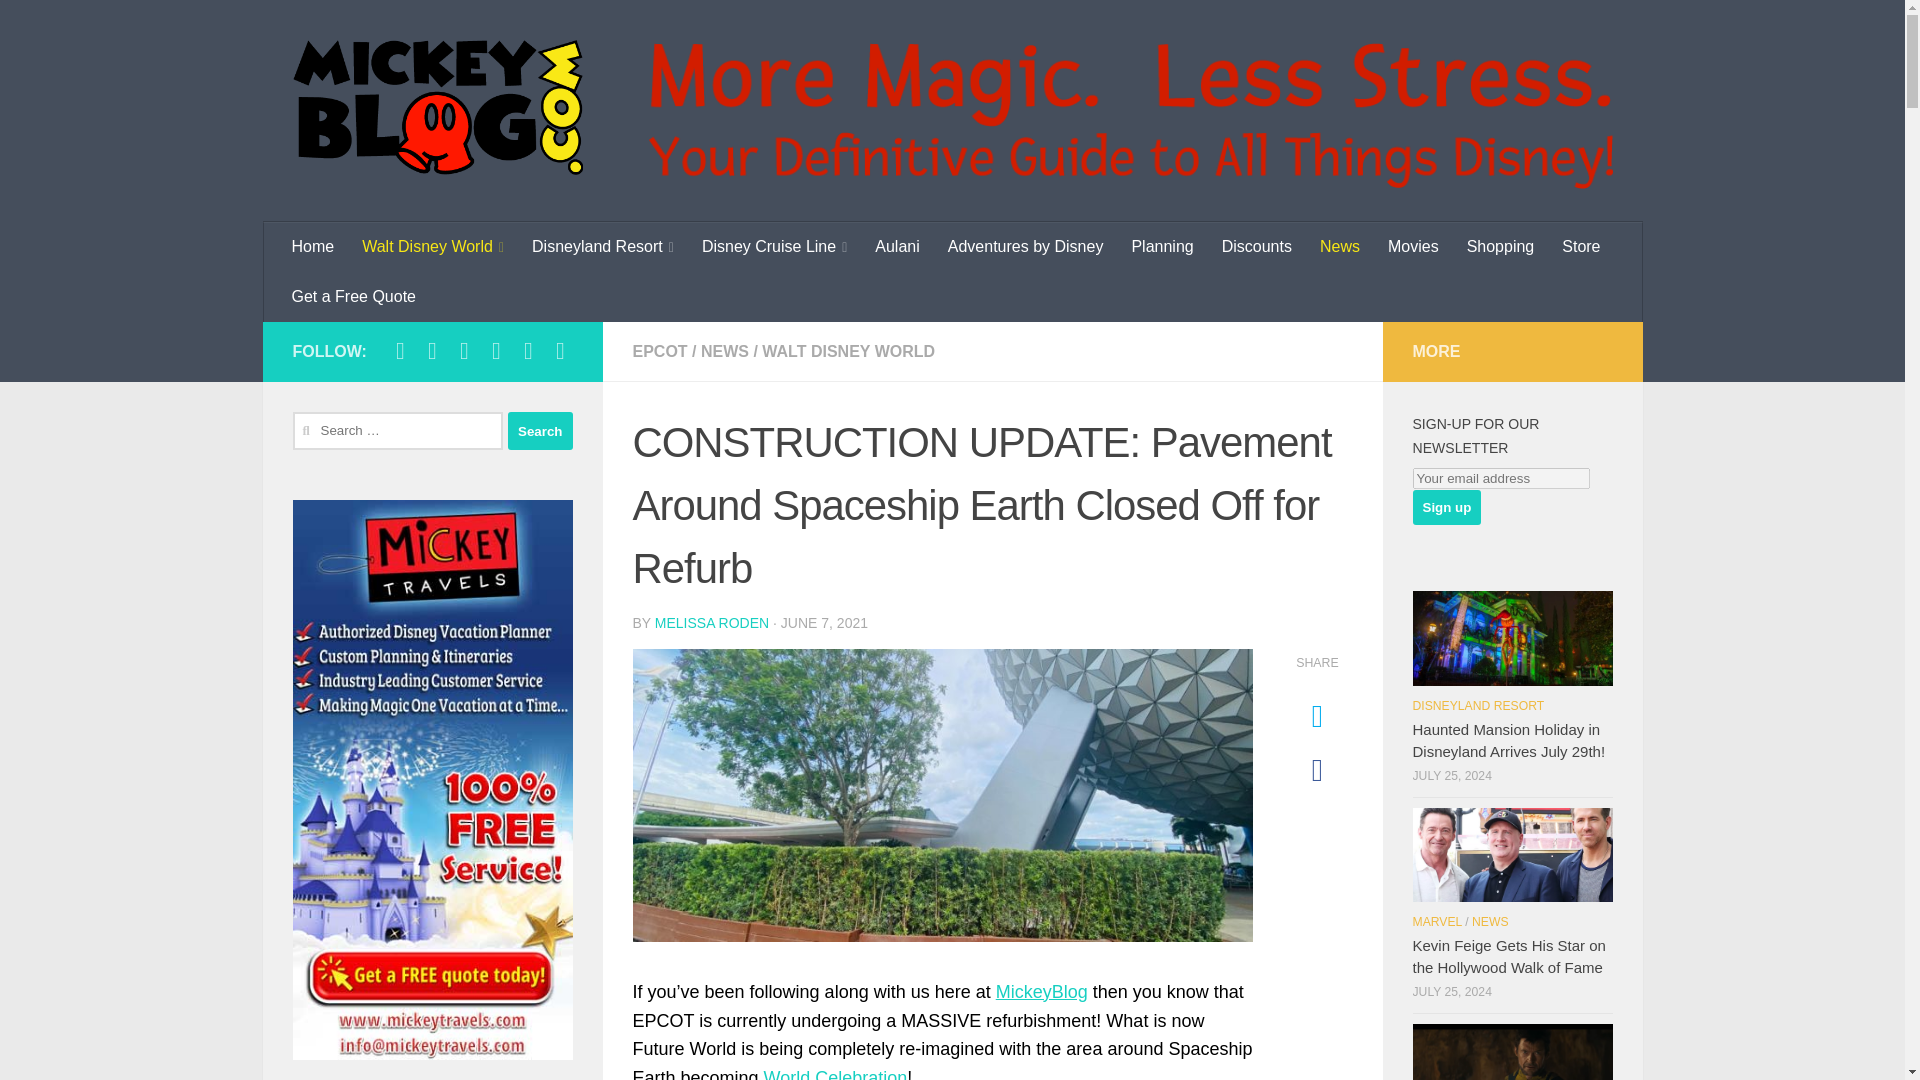 The height and width of the screenshot is (1080, 1920). Describe the element at coordinates (1446, 507) in the screenshot. I see `Sign up` at that location.